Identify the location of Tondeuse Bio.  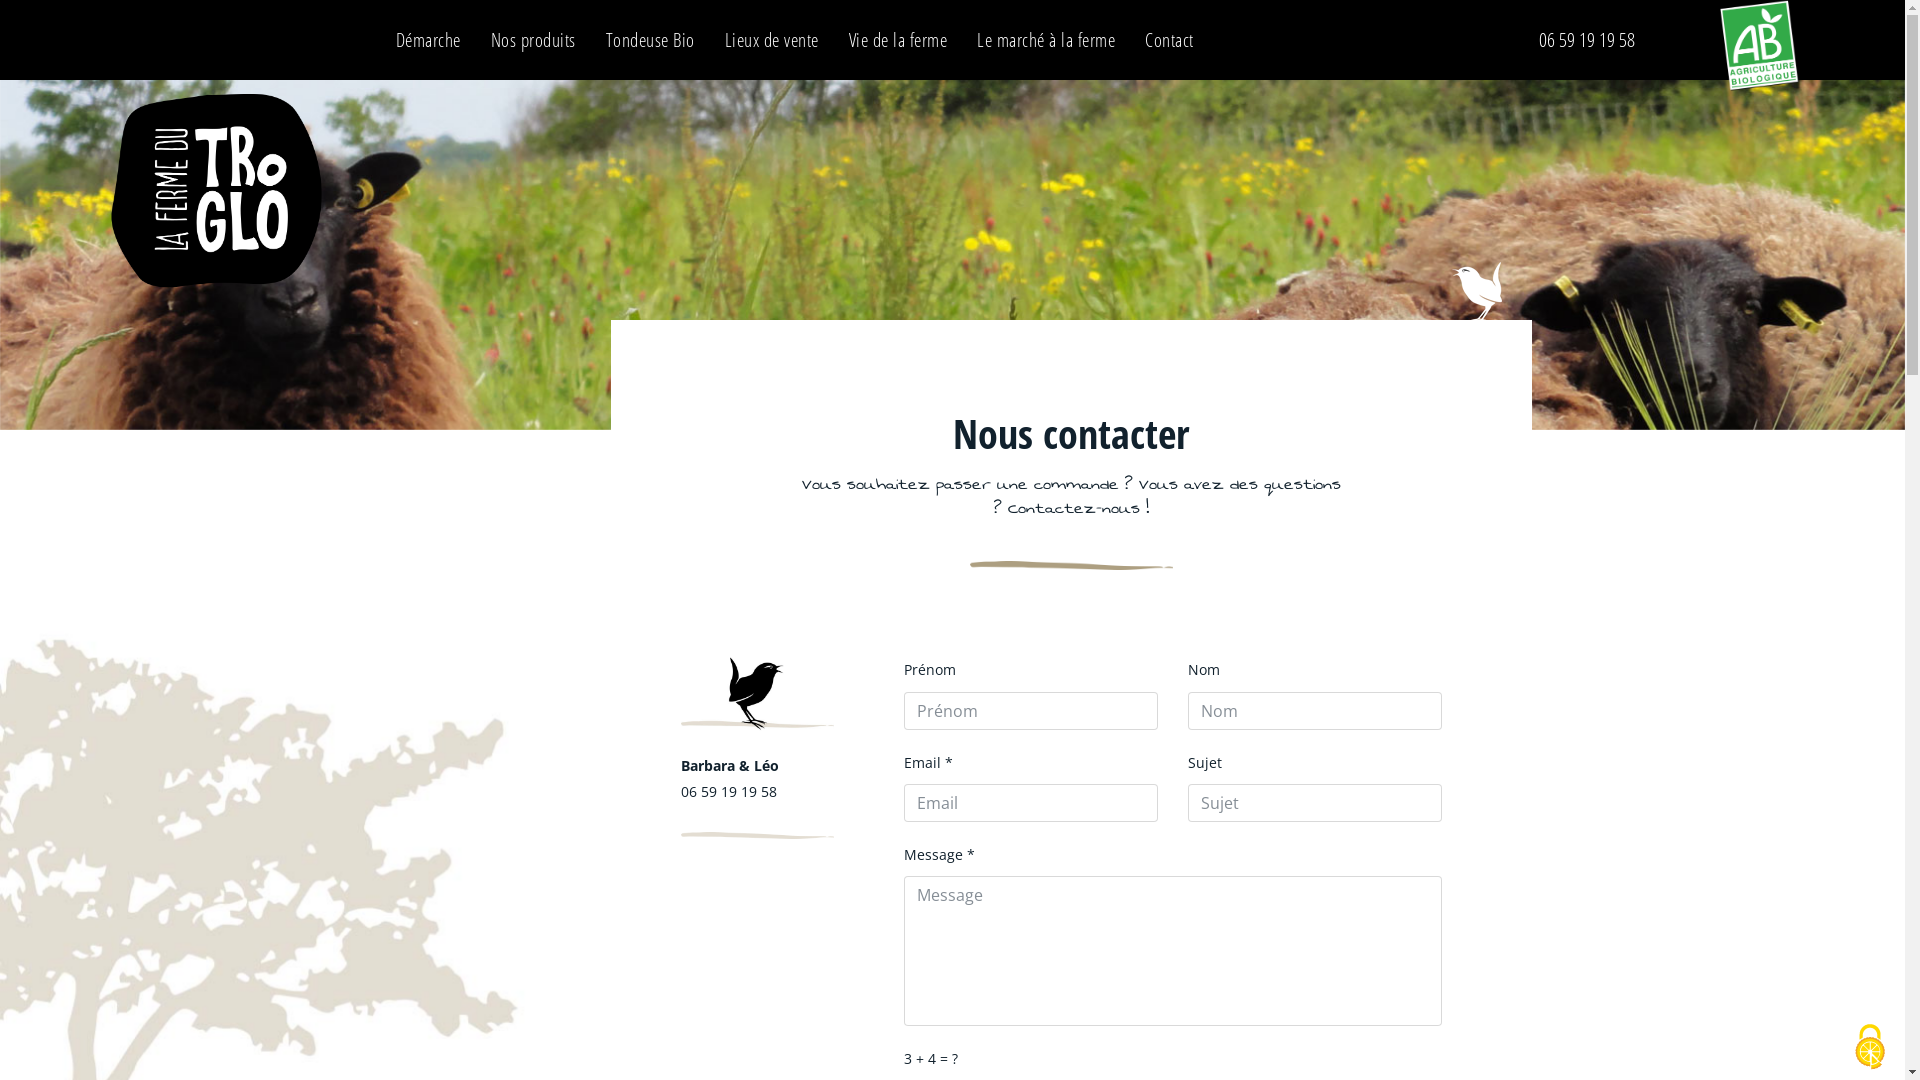
(650, 40).